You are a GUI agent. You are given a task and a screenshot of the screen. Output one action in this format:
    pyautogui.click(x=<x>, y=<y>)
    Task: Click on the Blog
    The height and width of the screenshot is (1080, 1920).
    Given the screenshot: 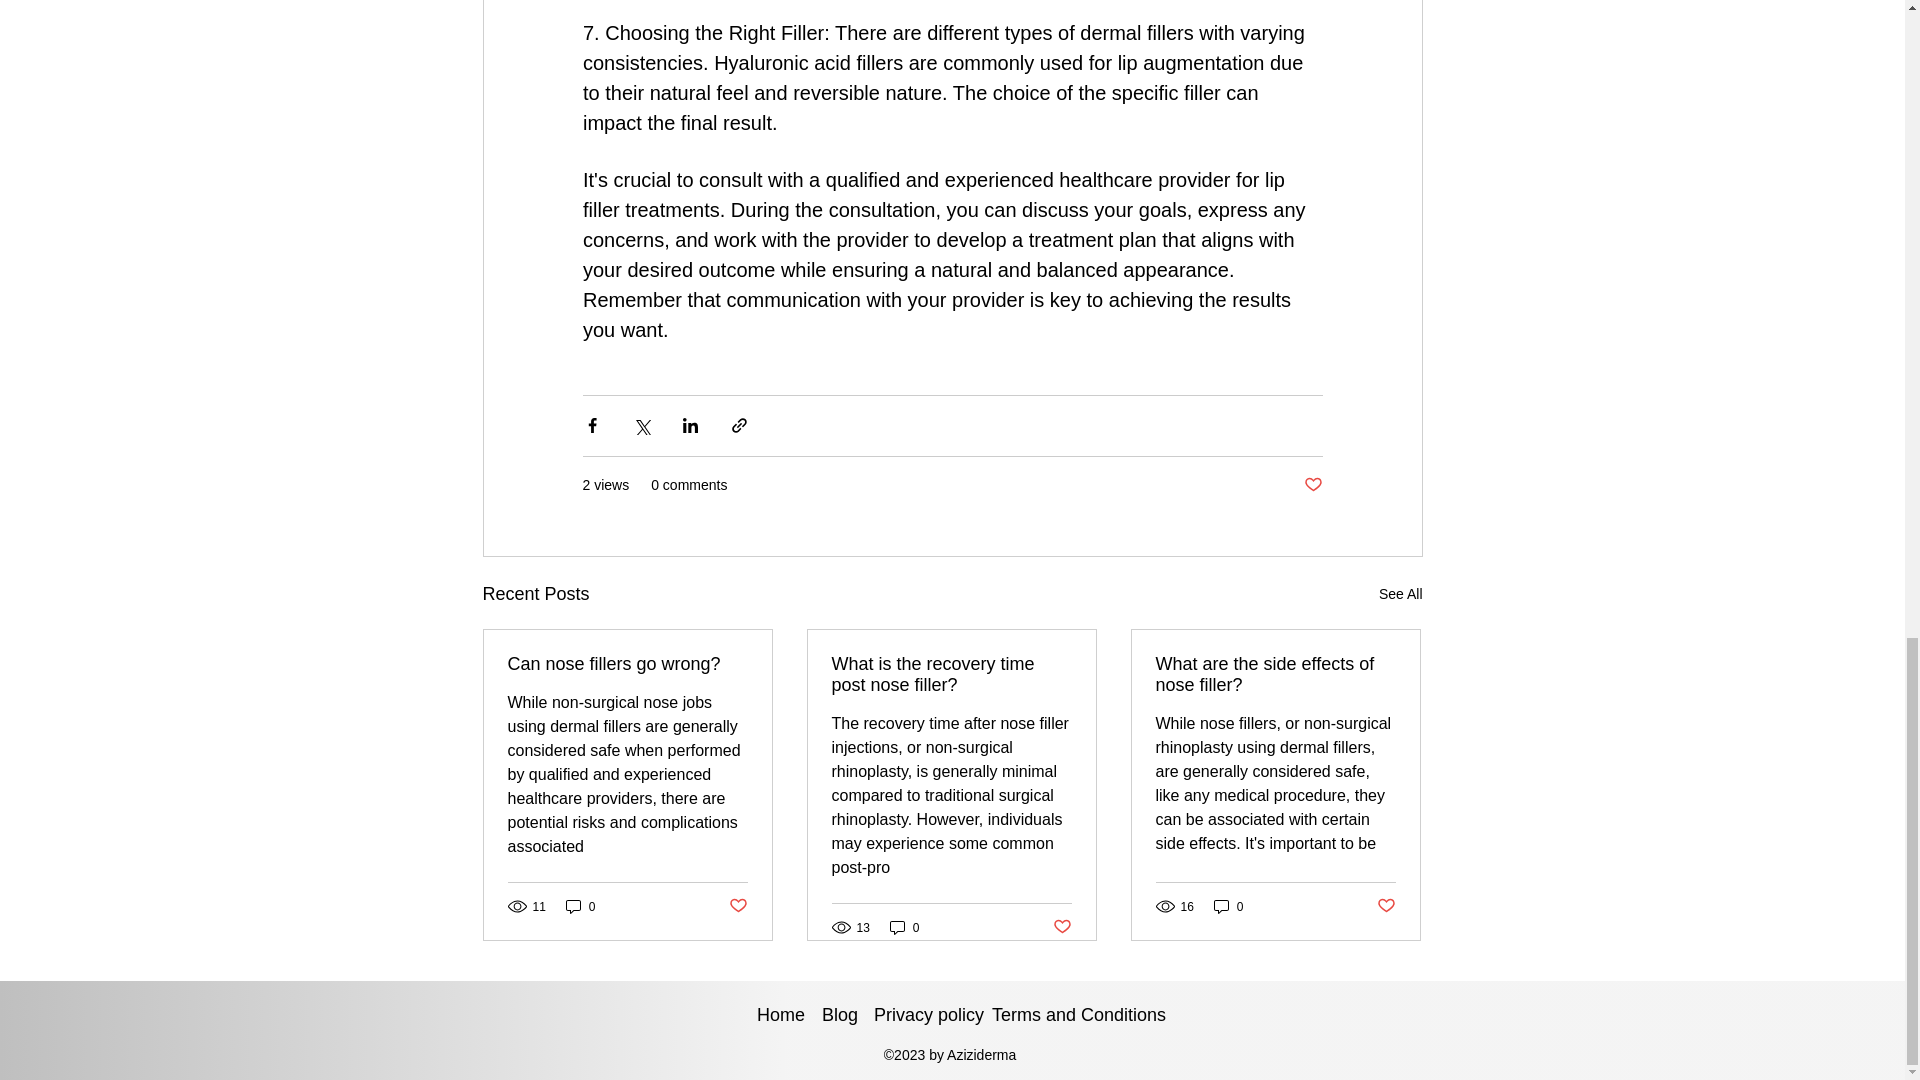 What is the action you would take?
    pyautogui.click(x=838, y=1016)
    